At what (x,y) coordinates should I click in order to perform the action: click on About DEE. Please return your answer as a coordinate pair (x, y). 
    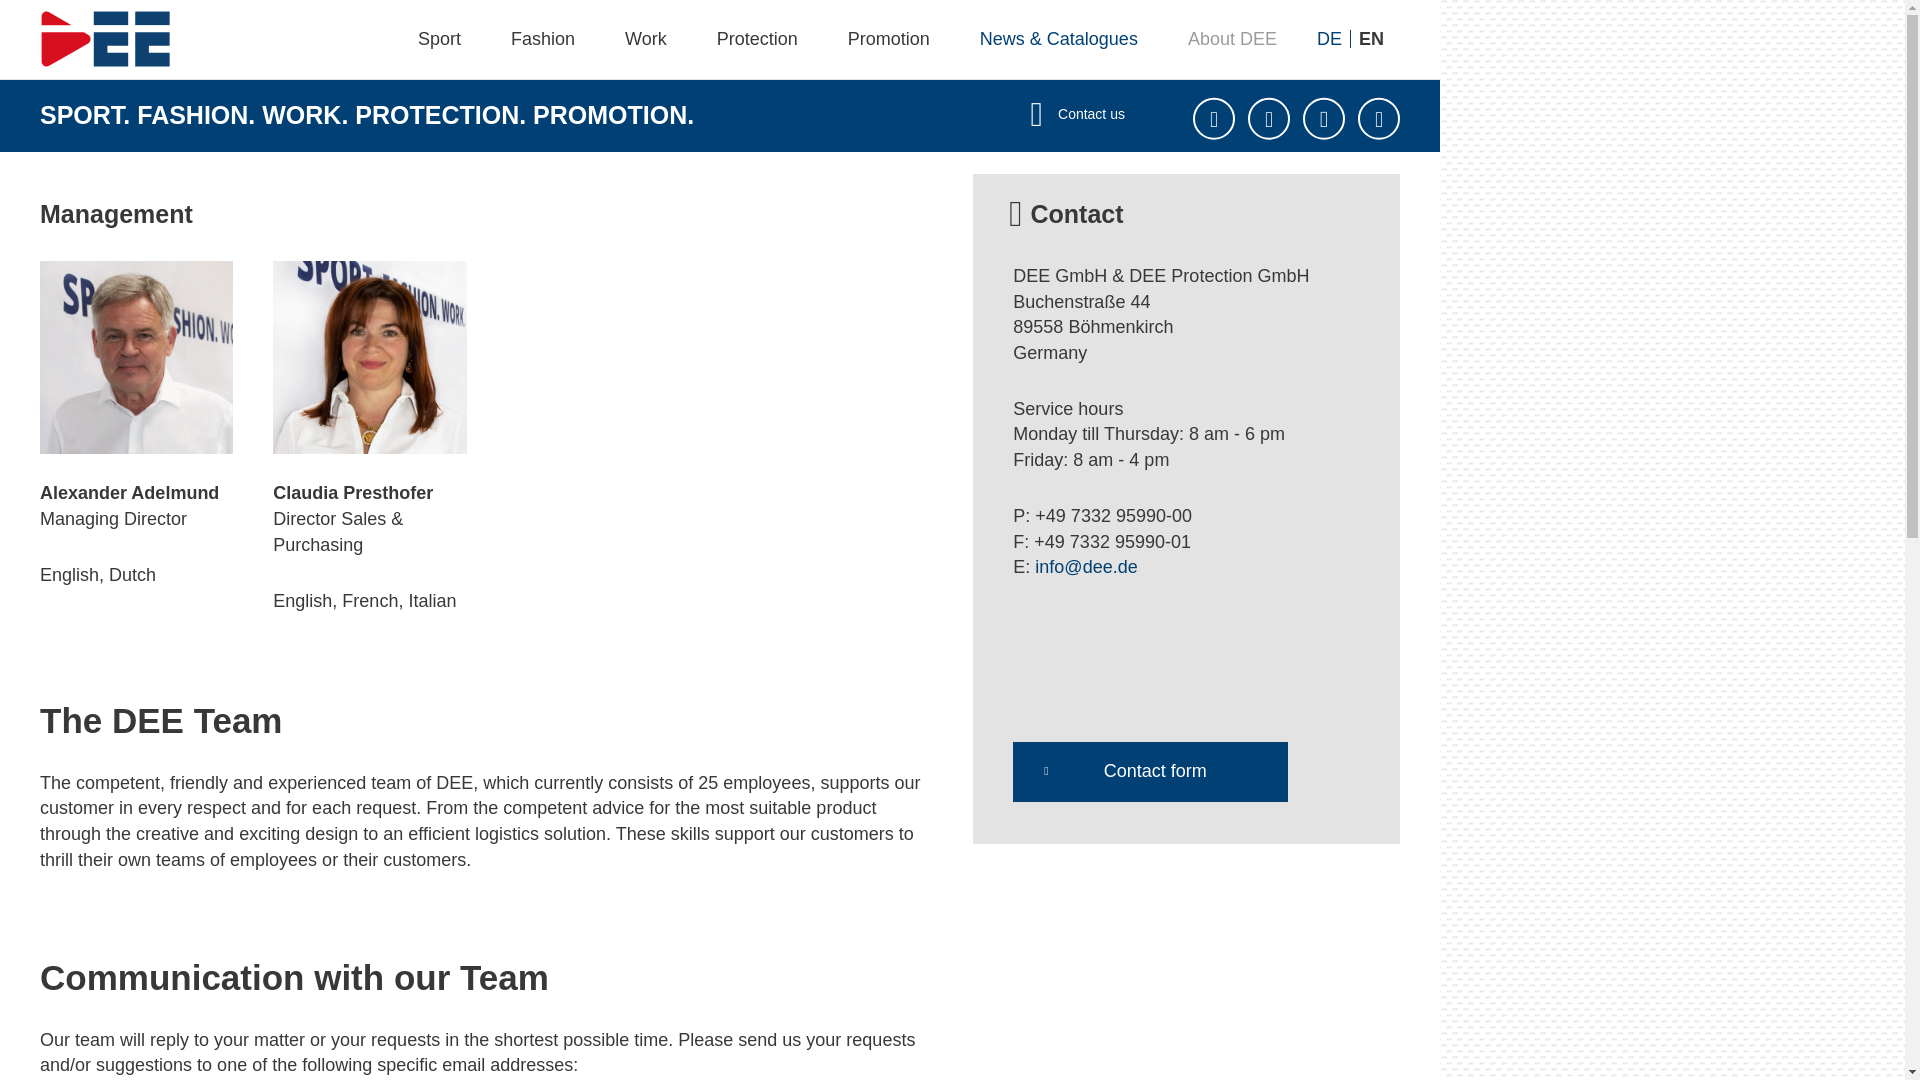
    Looking at the image, I should click on (1232, 38).